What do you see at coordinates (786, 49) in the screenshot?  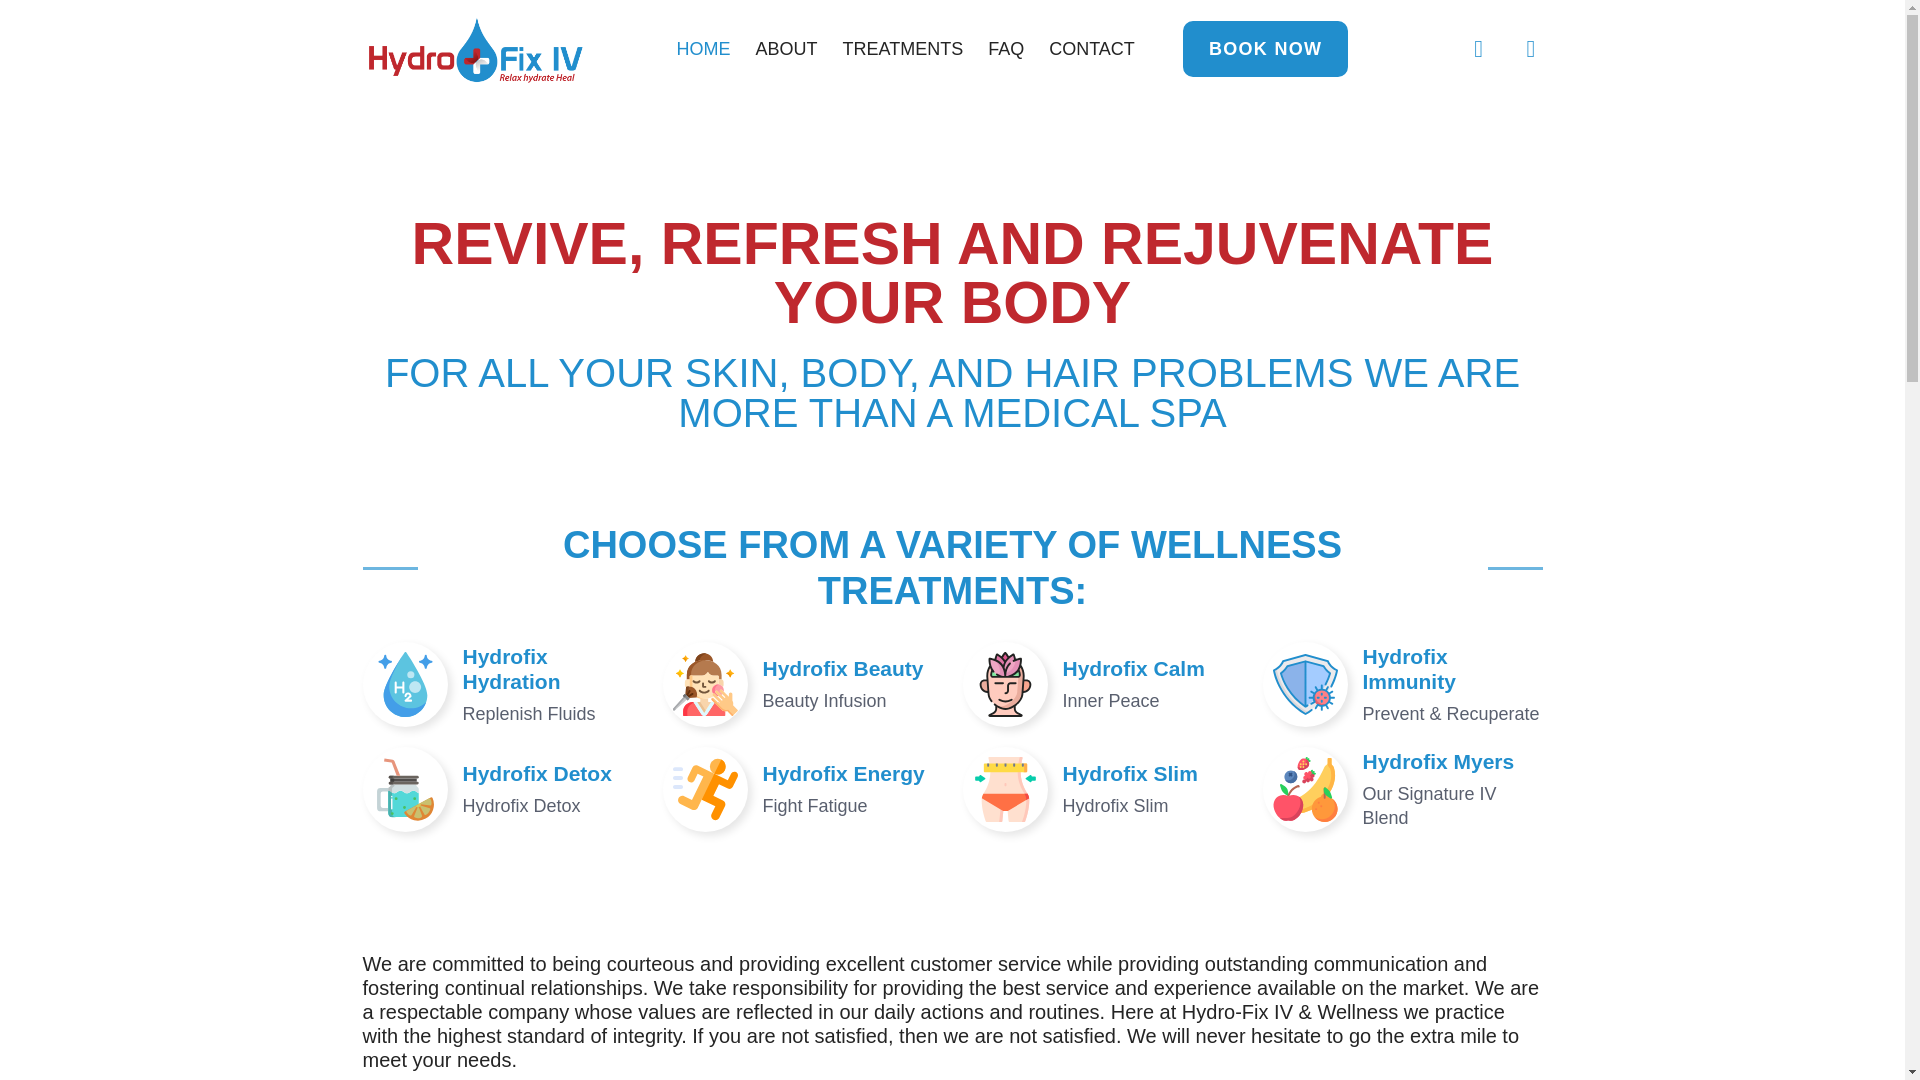 I see `ABOUT` at bounding box center [786, 49].